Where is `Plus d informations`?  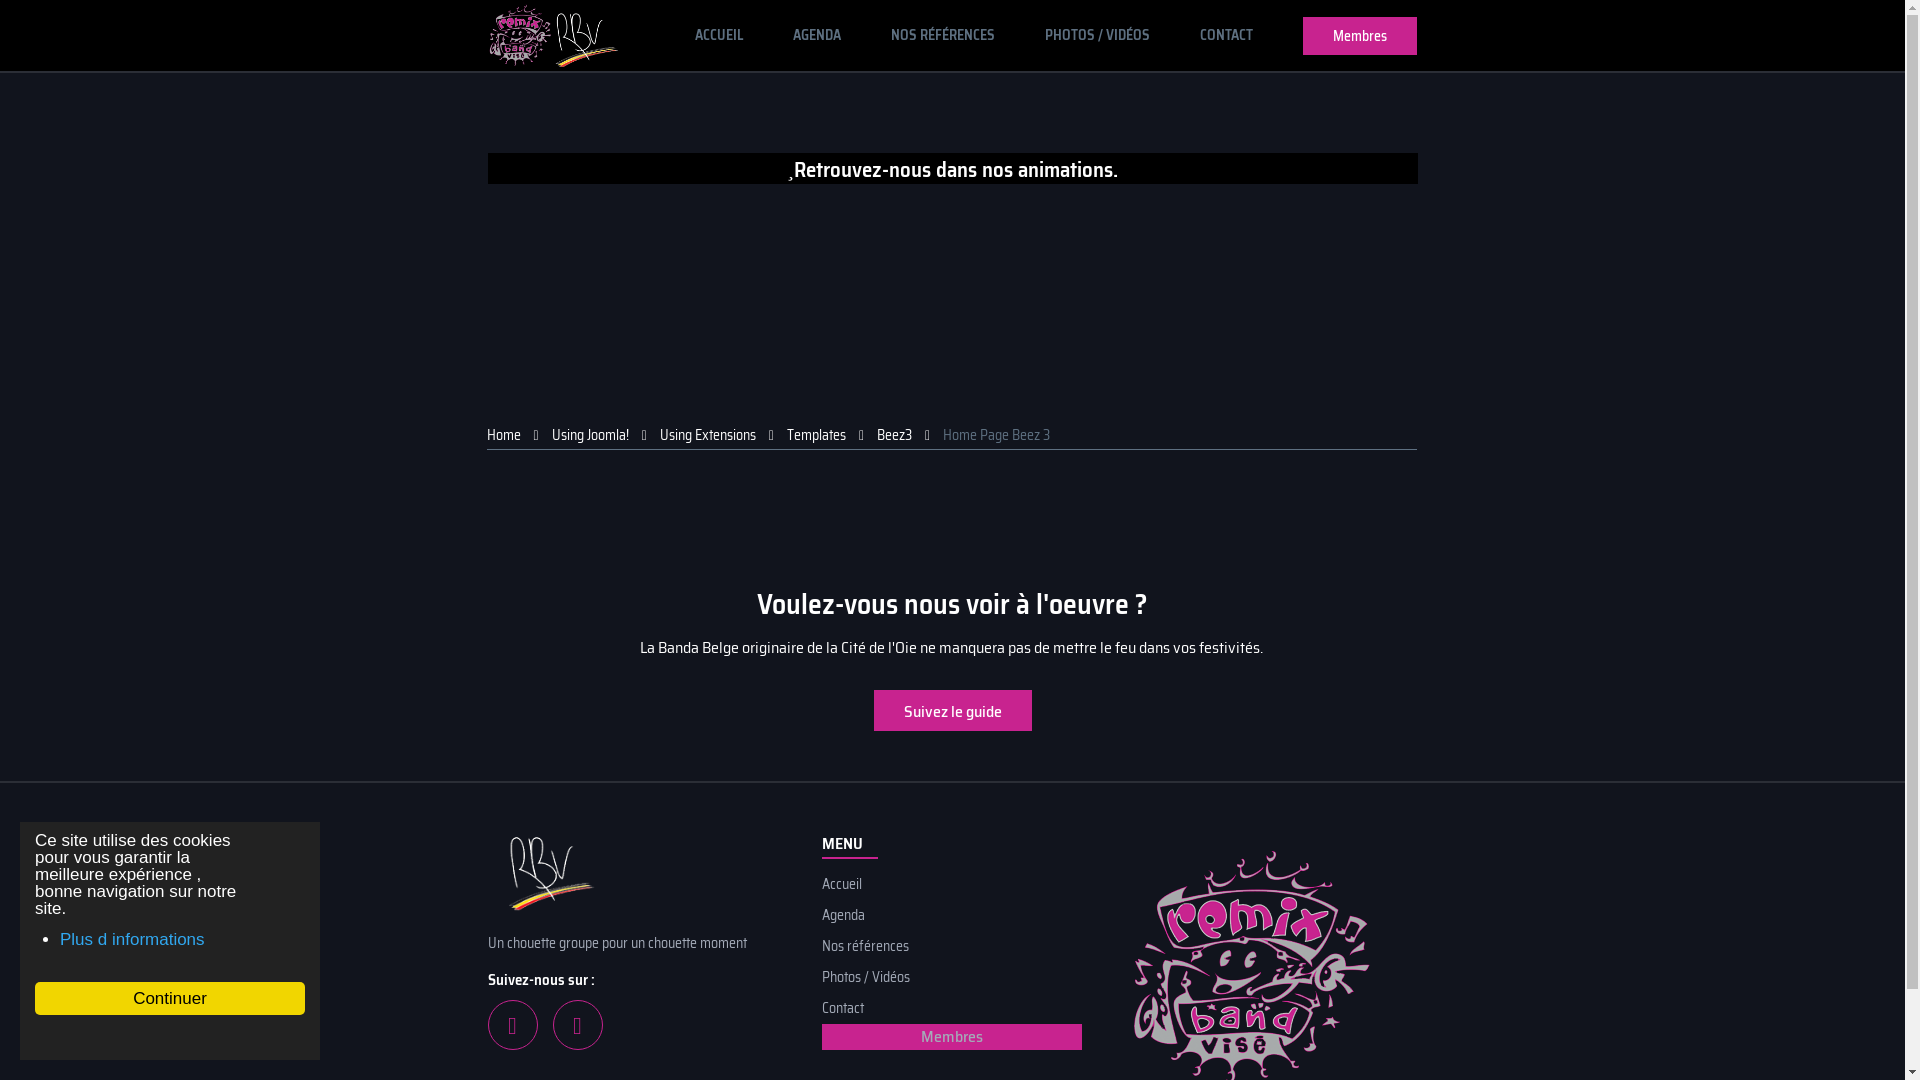 Plus d informations is located at coordinates (132, 940).